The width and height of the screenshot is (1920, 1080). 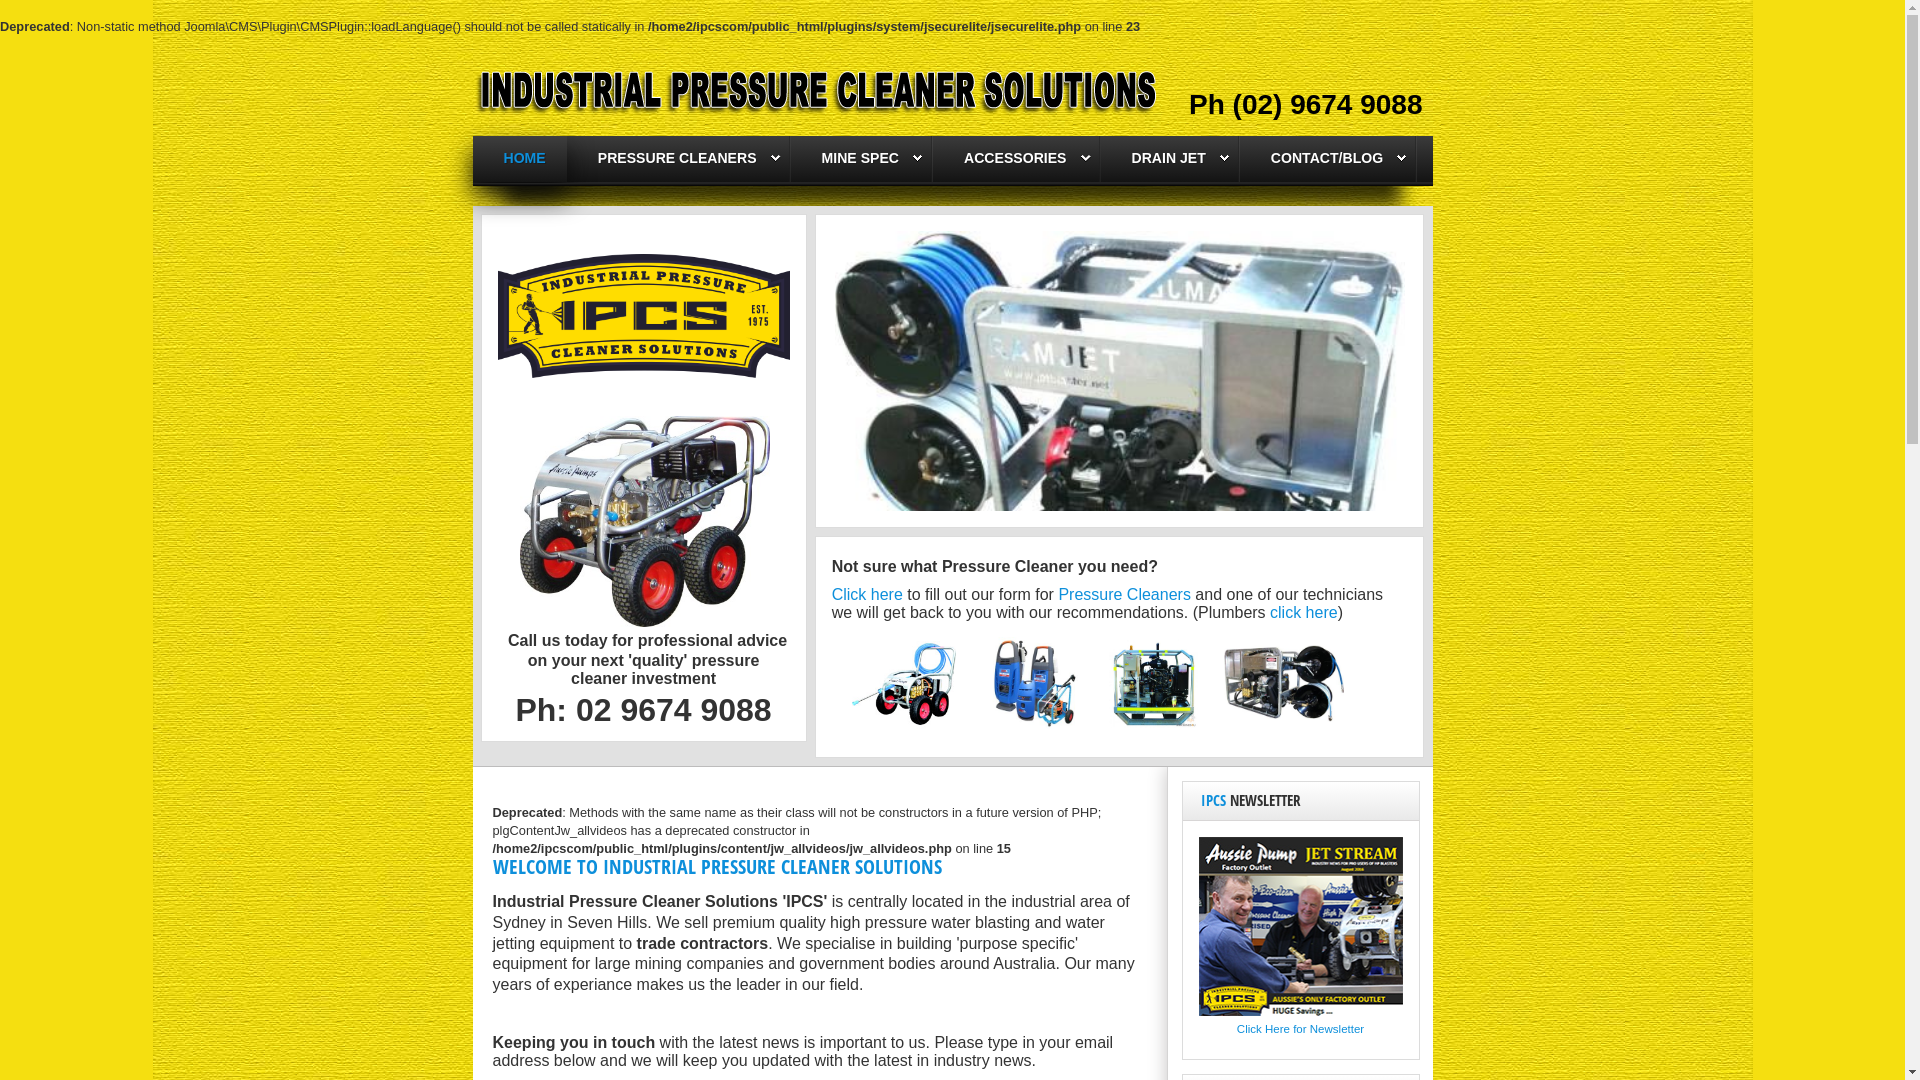 I want to click on HOME, so click(x=519, y=159).